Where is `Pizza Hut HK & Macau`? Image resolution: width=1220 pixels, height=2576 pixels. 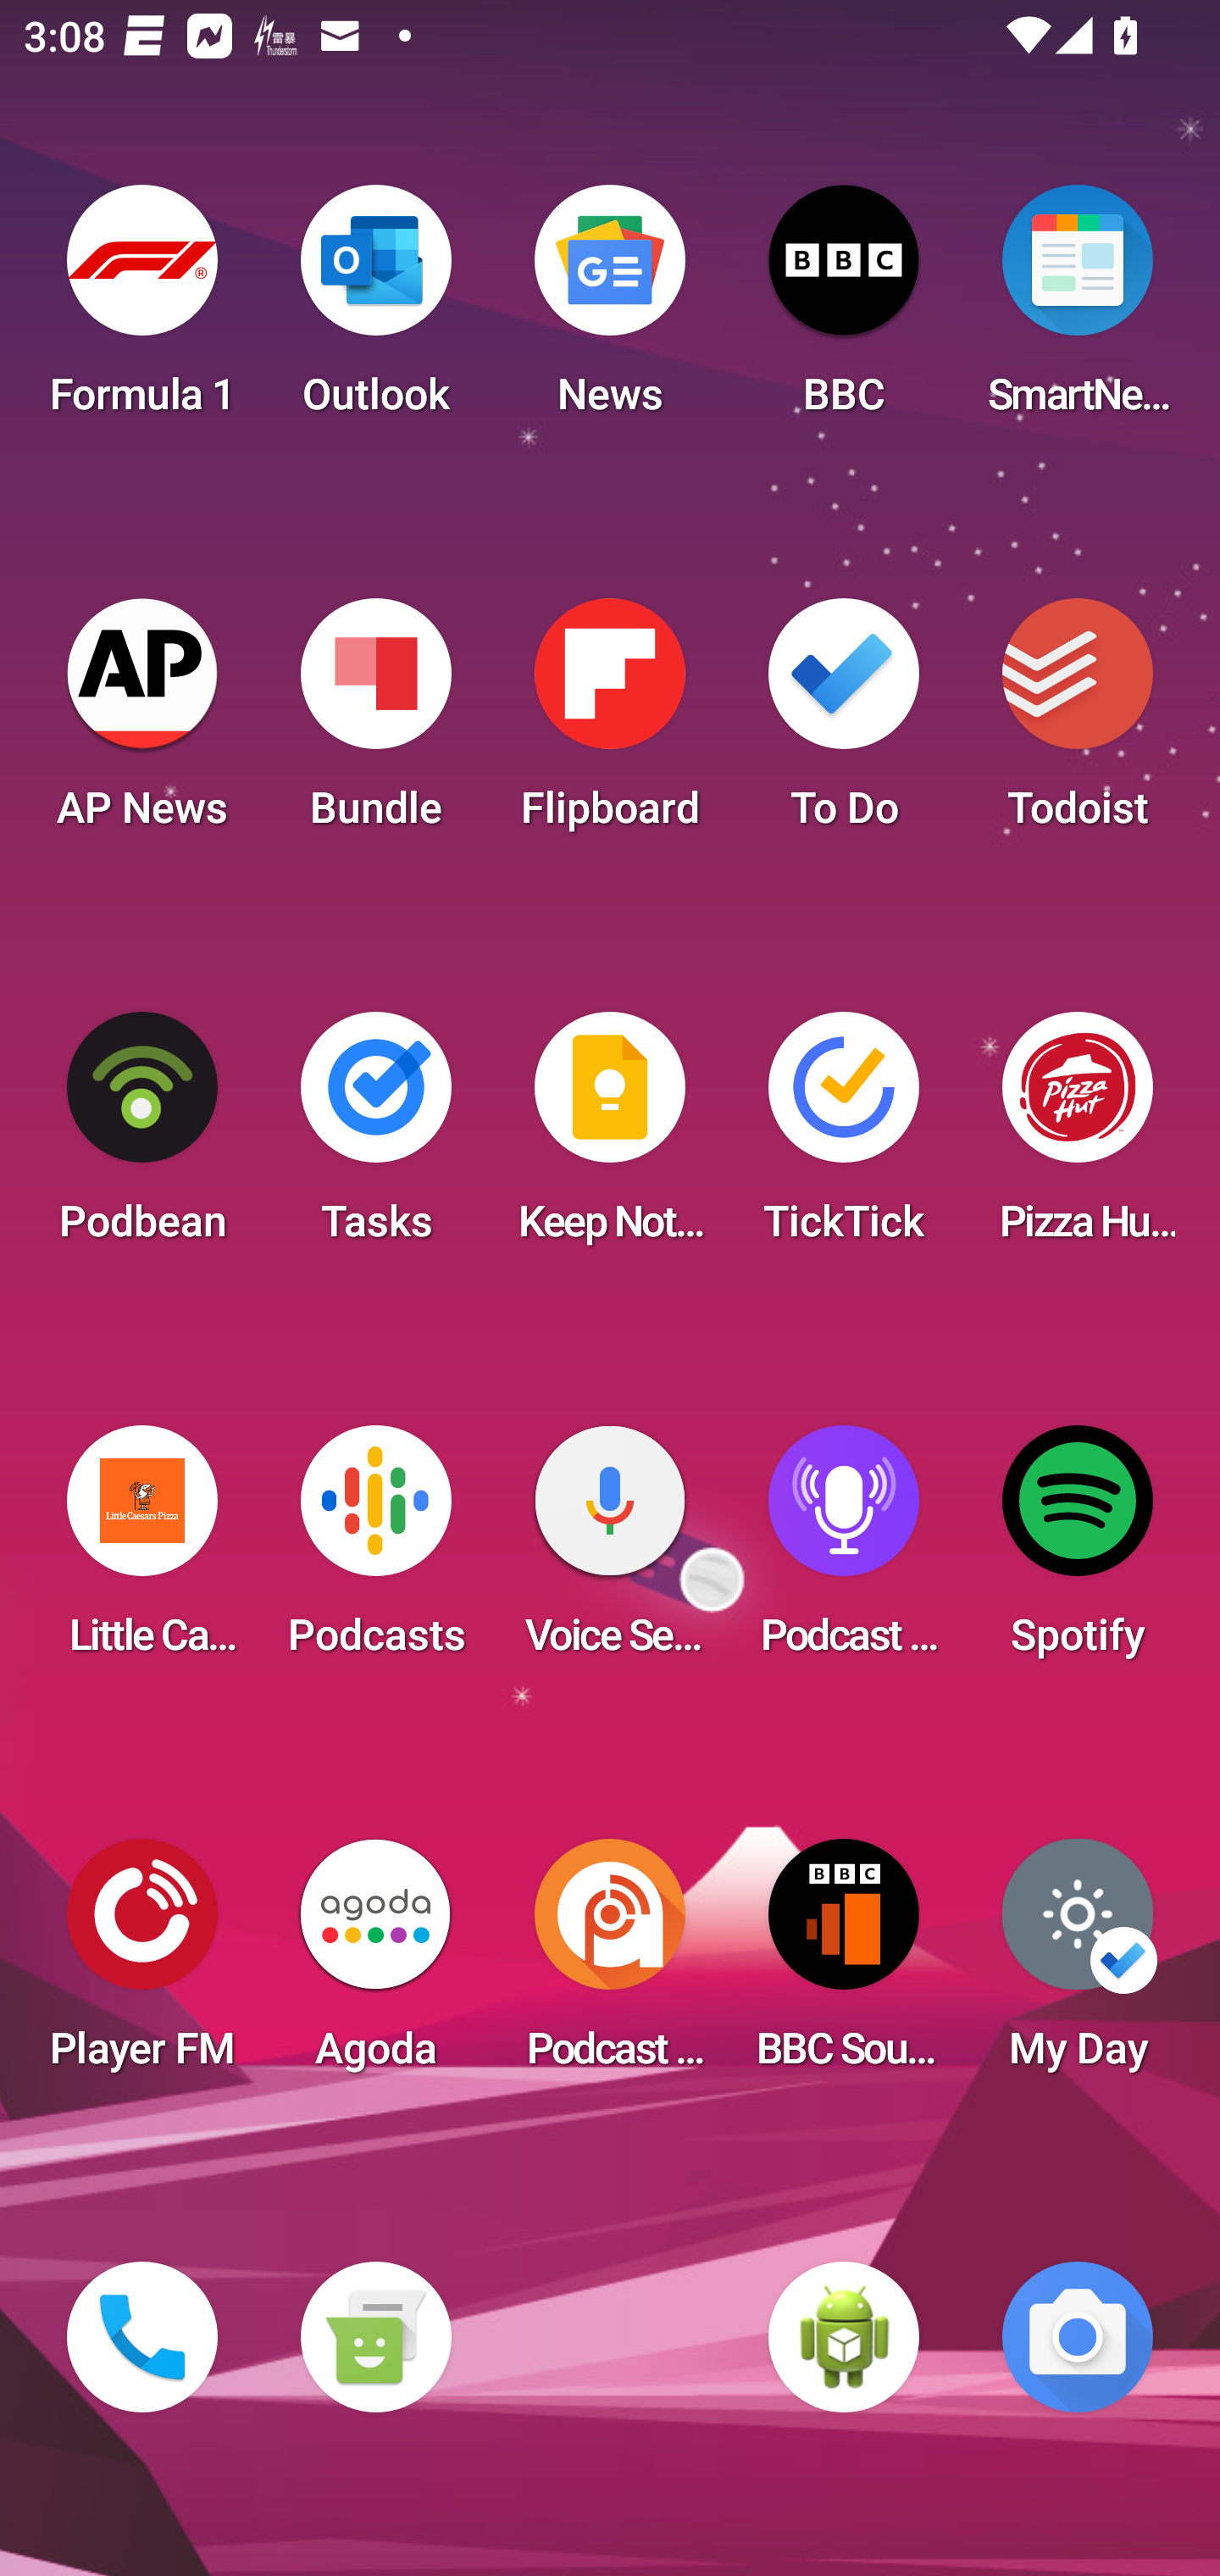
Pizza Hut HK & Macau is located at coordinates (1078, 1137).